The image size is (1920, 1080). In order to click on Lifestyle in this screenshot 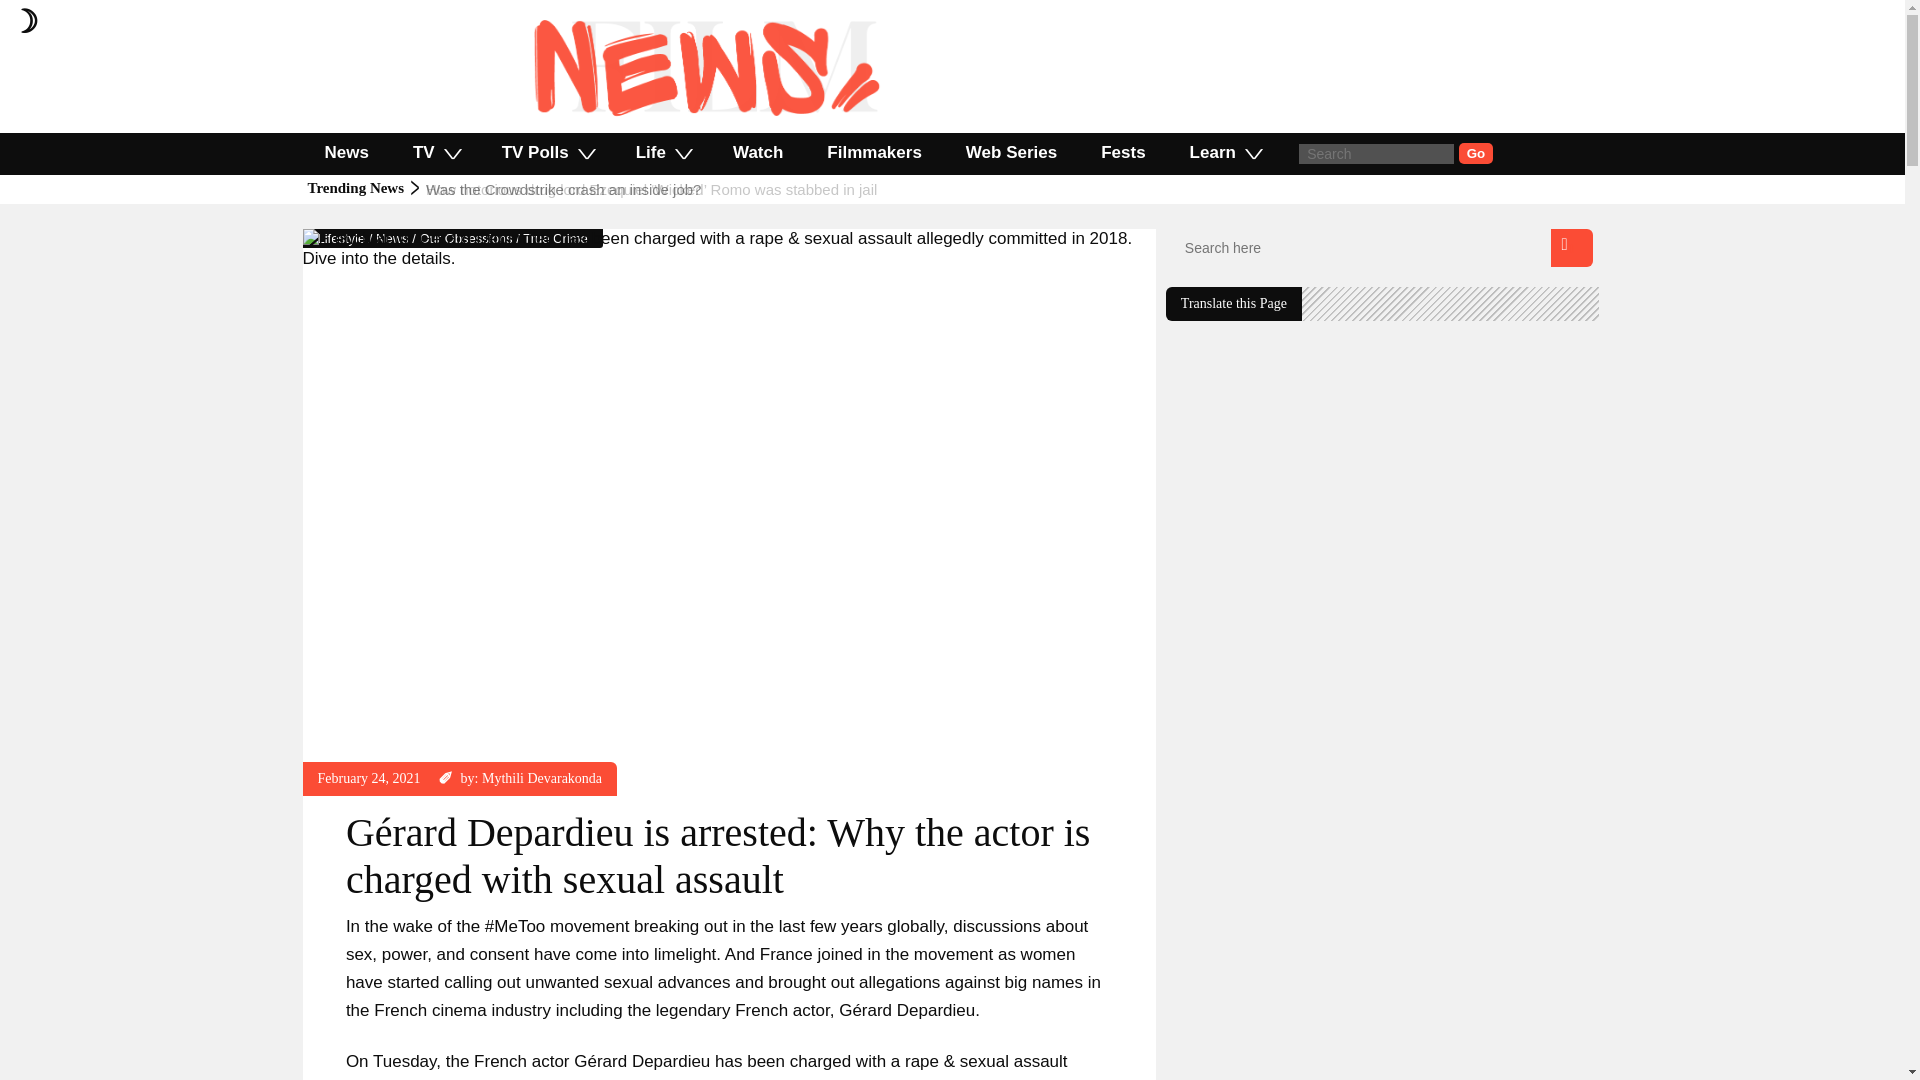, I will do `click(342, 238)`.